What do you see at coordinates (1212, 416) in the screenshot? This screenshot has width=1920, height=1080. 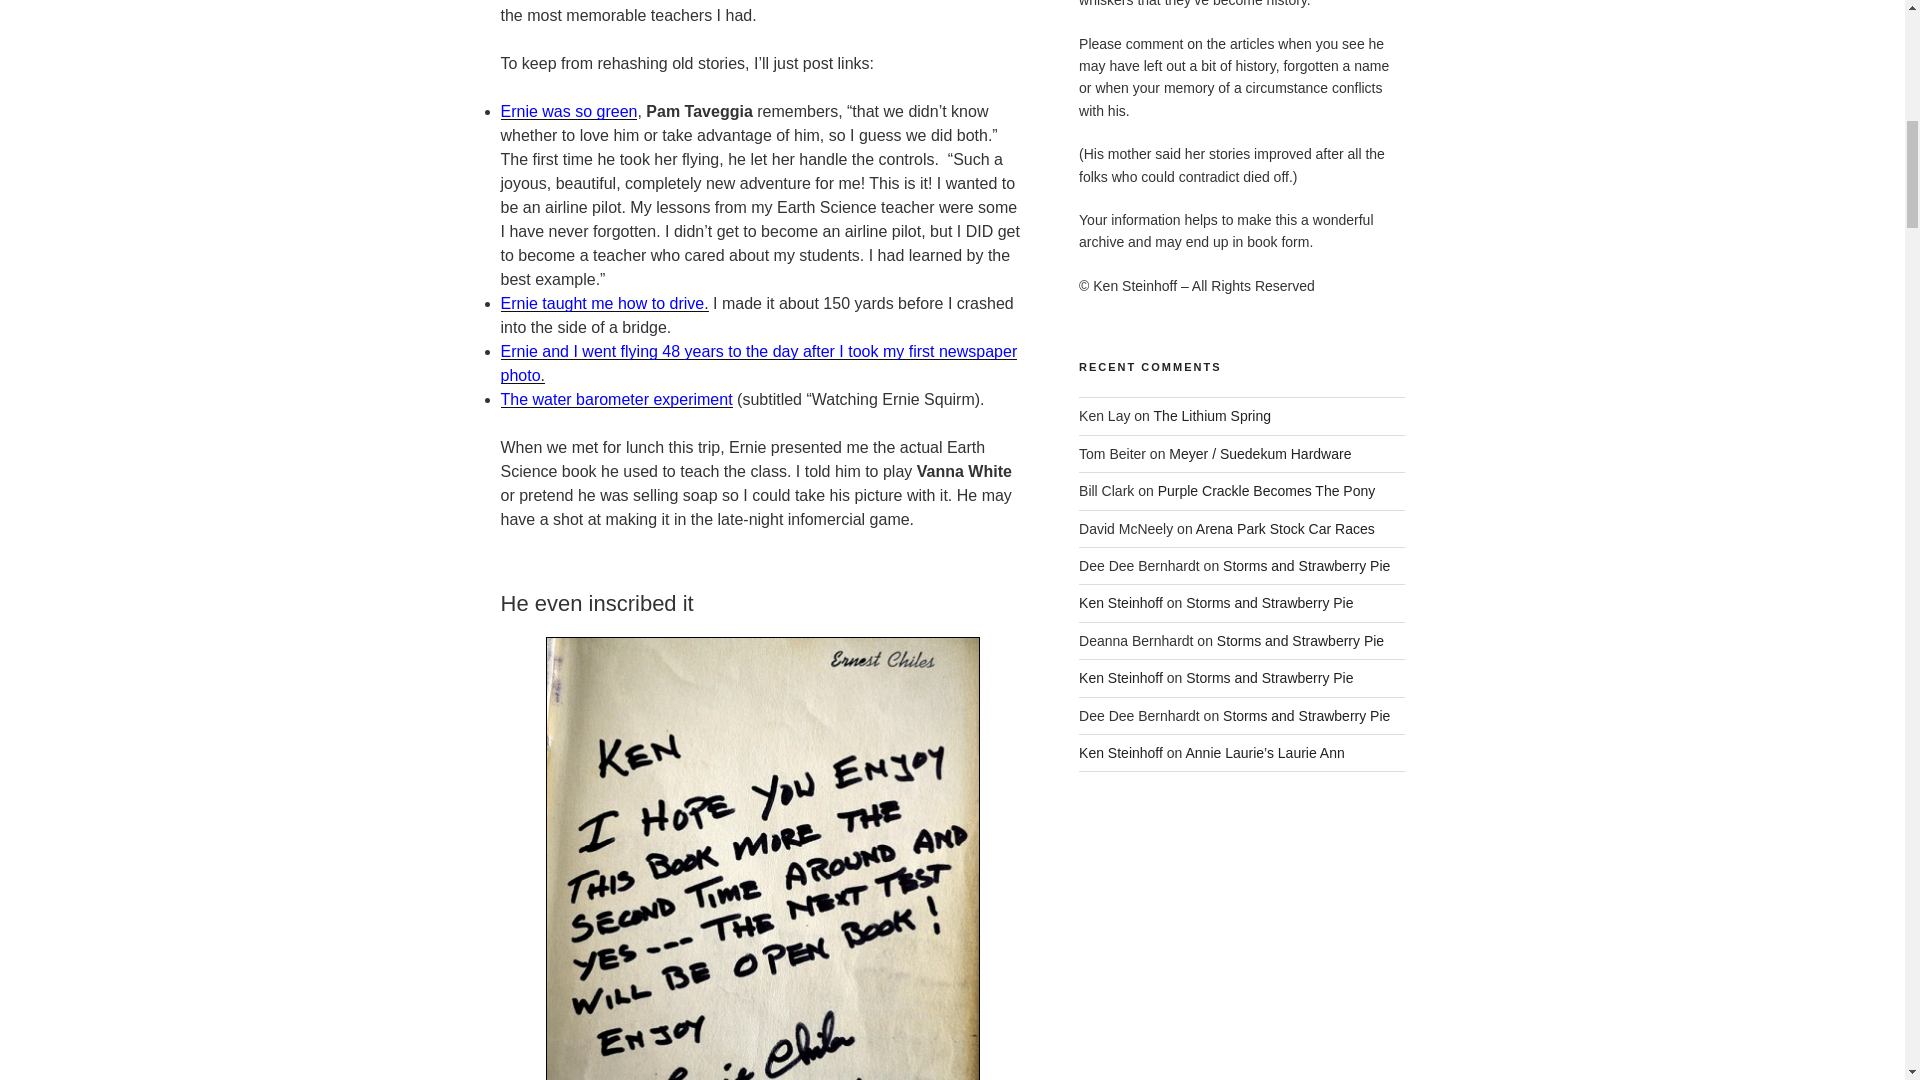 I see `The Lithium Spring` at bounding box center [1212, 416].